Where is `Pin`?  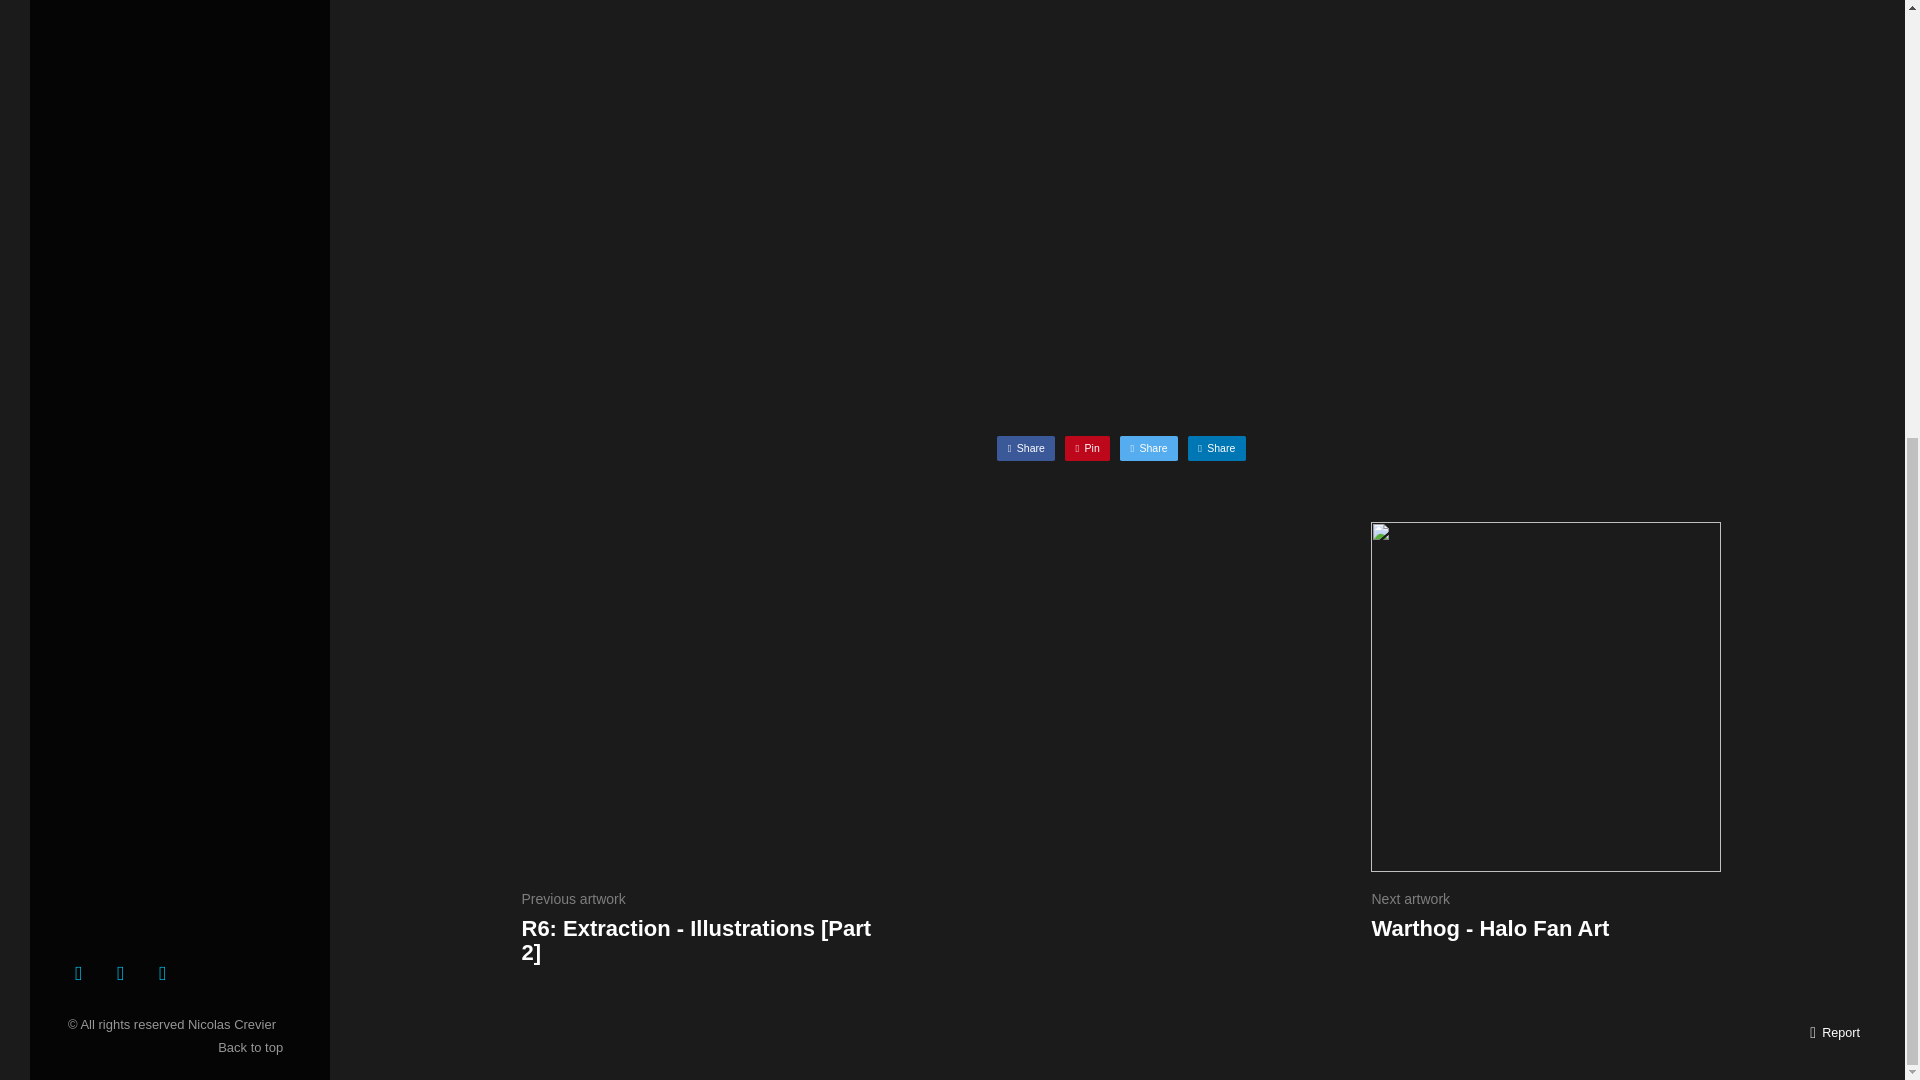 Pin is located at coordinates (1087, 448).